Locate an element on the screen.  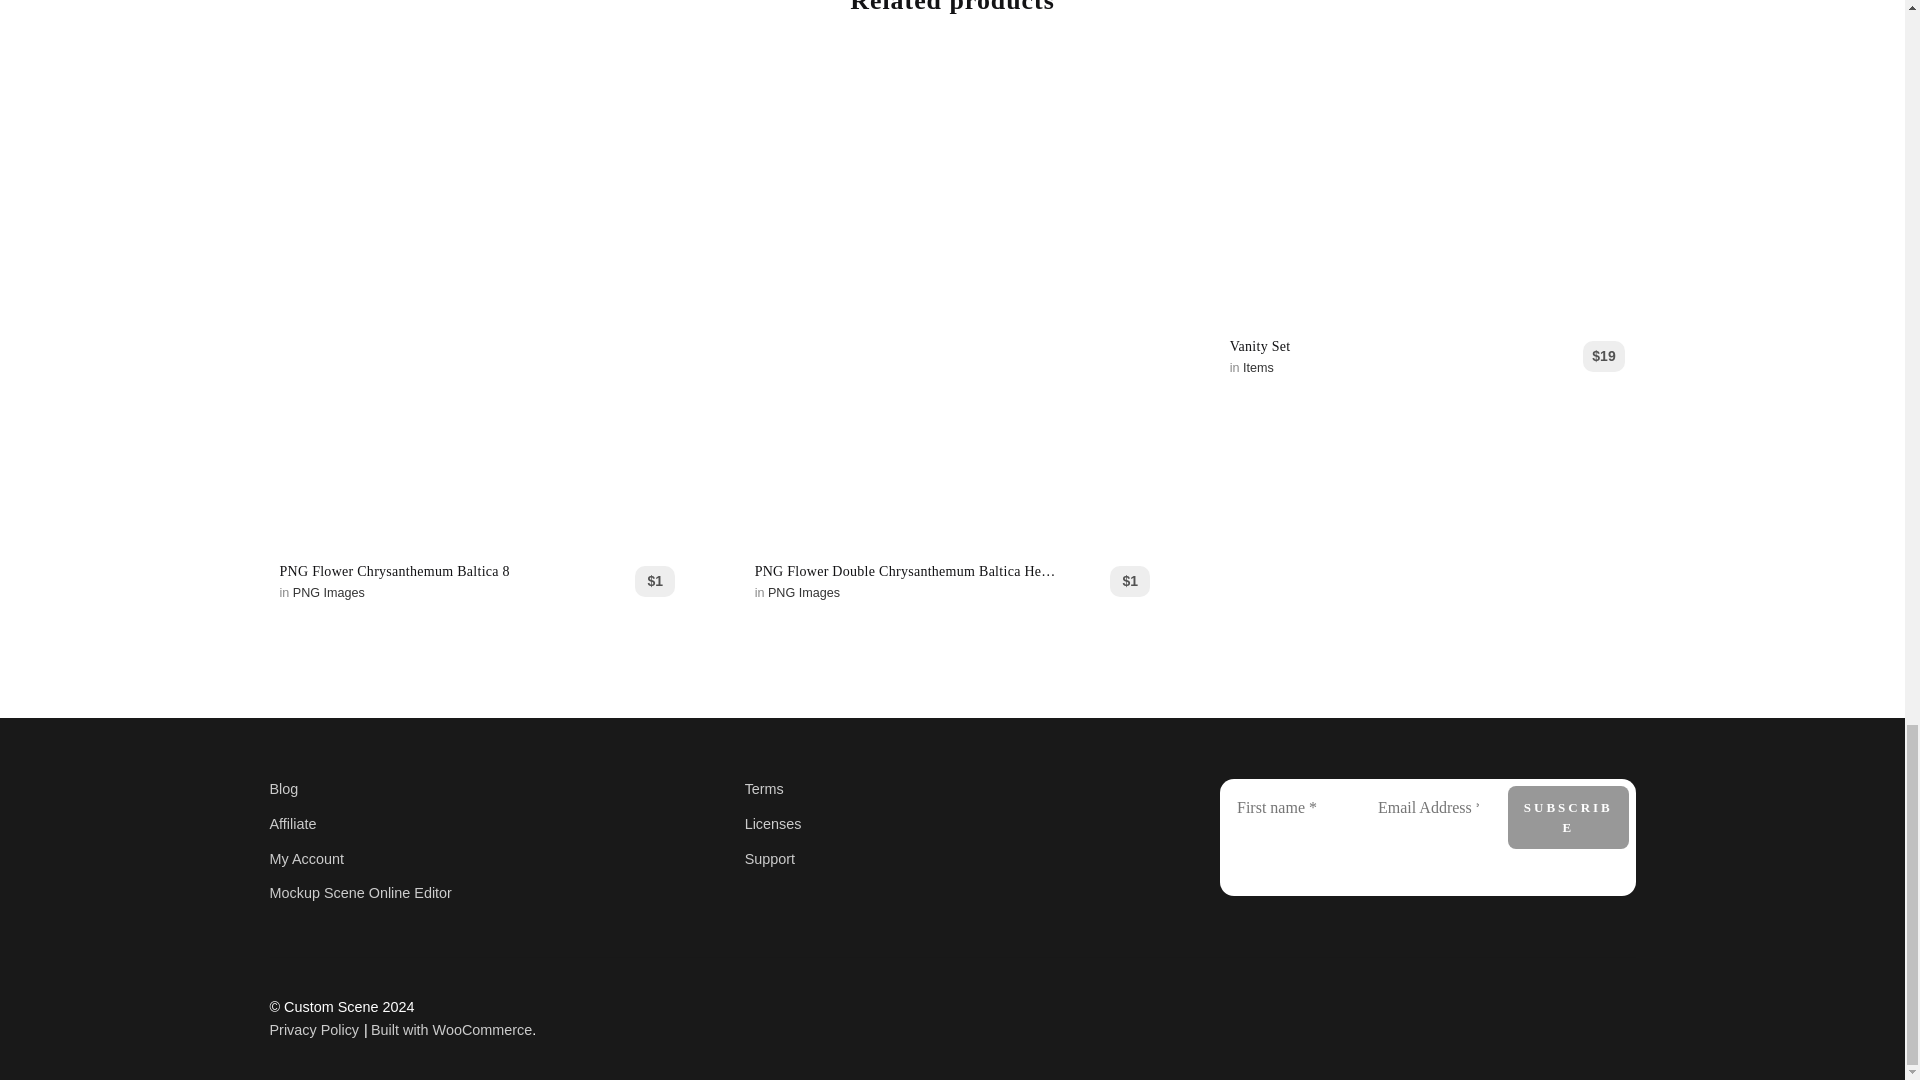
Subscribe is located at coordinates (1568, 817).